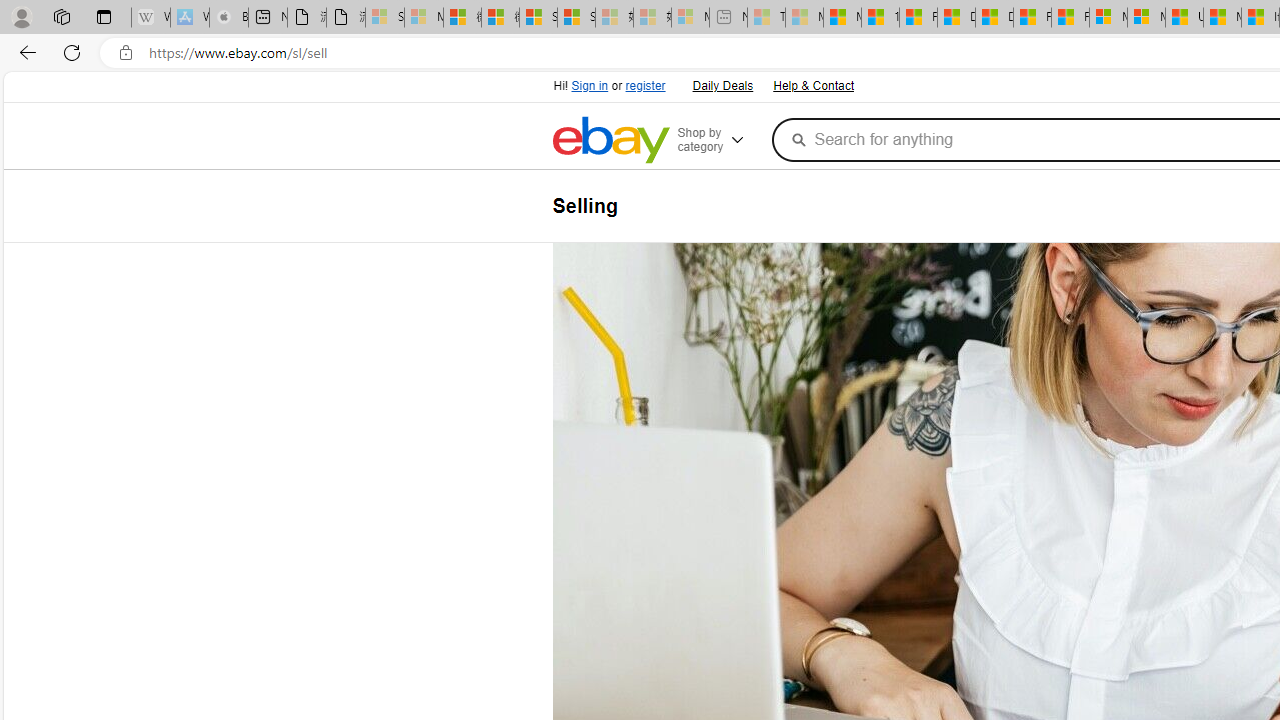 The width and height of the screenshot is (1280, 720). What do you see at coordinates (721, 84) in the screenshot?
I see `Daily Deals` at bounding box center [721, 84].